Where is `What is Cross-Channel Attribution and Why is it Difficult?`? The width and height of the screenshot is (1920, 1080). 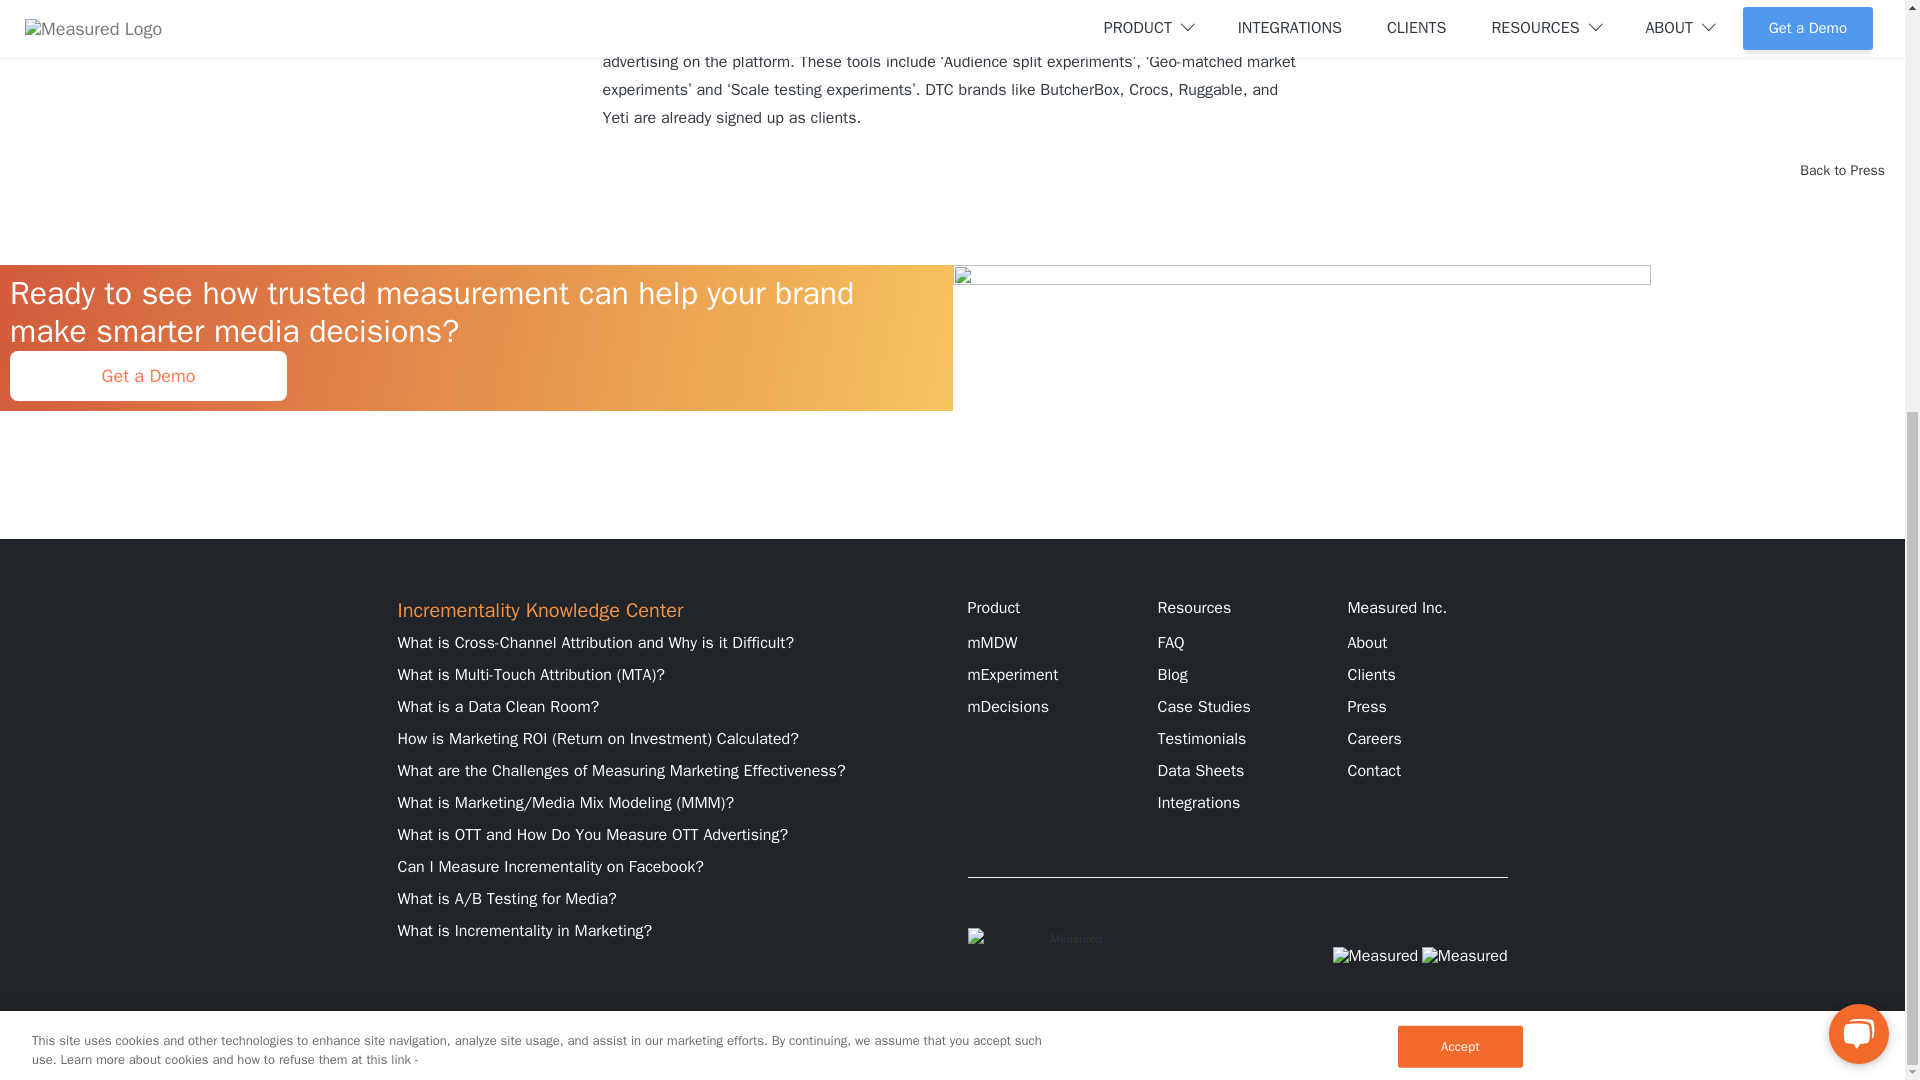
What is Cross-Channel Attribution and Why is it Difficult? is located at coordinates (596, 642).